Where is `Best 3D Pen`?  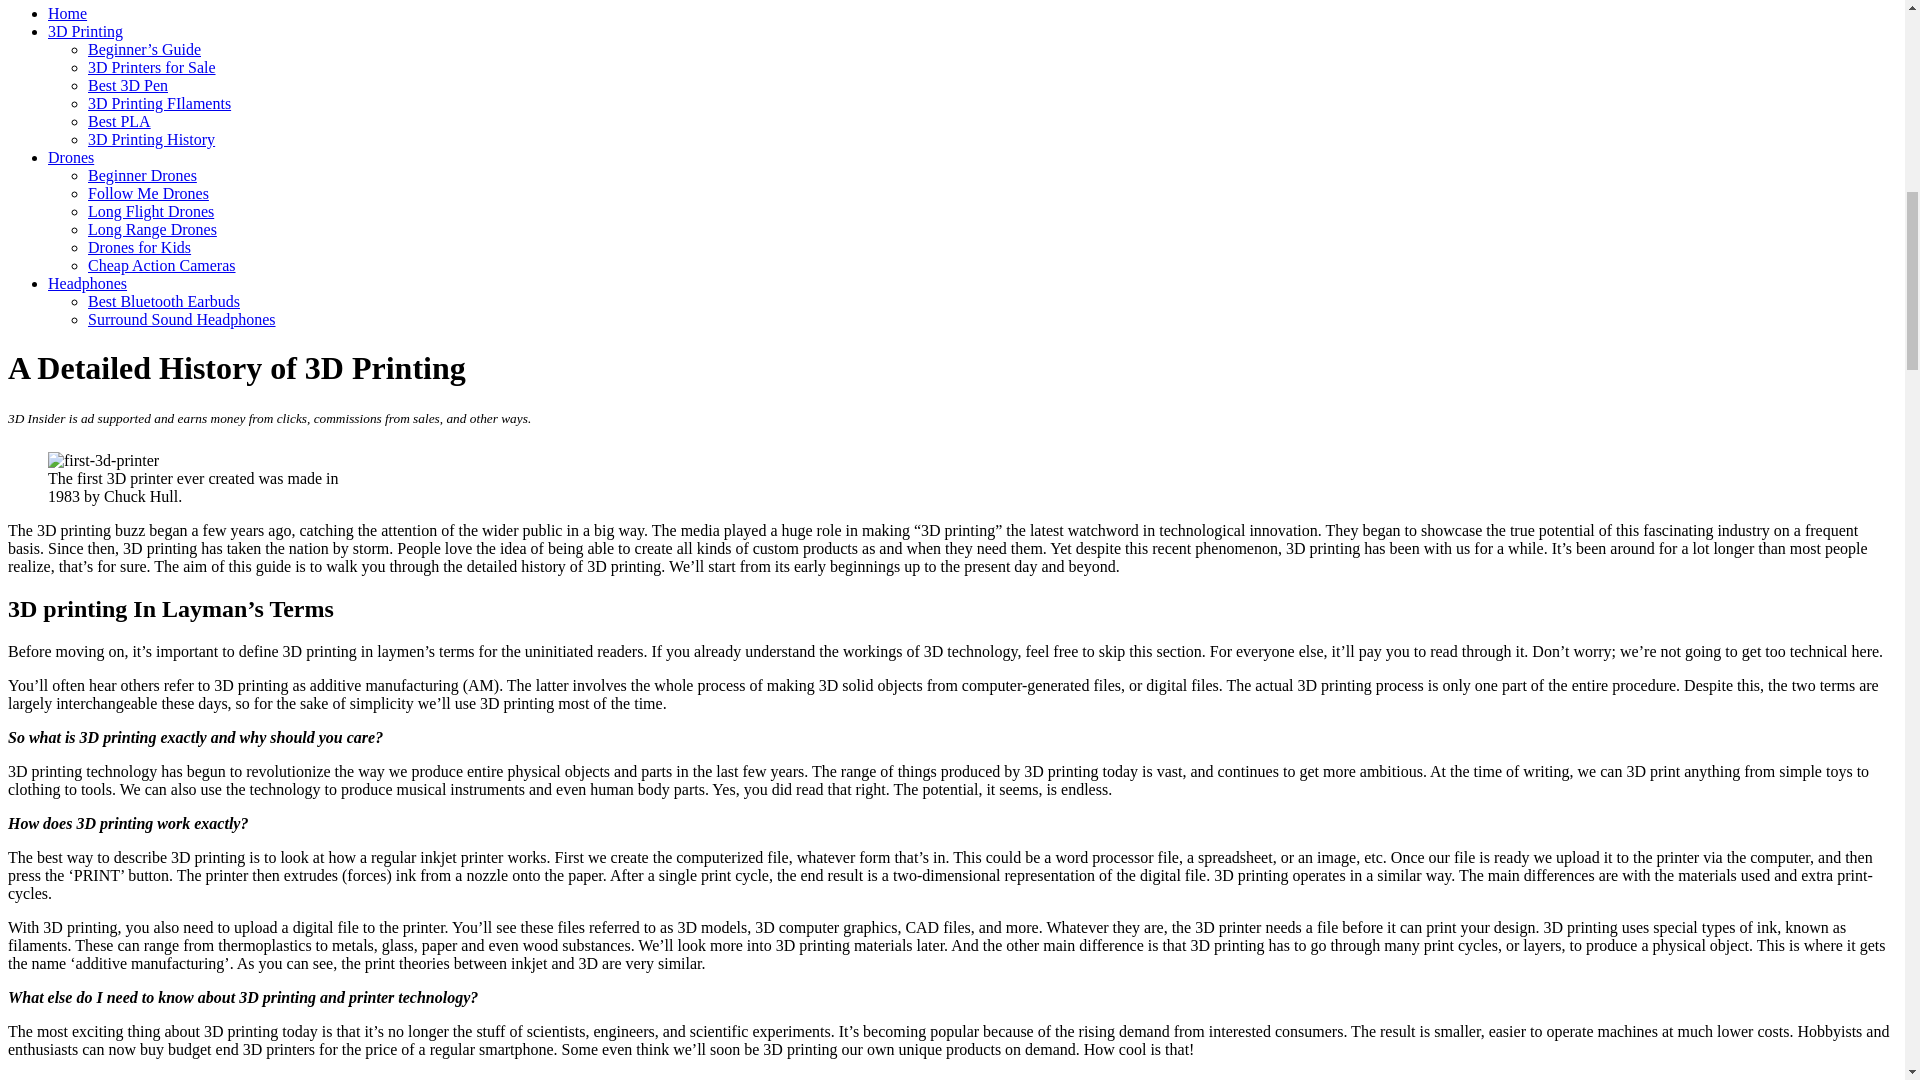
Best 3D Pen is located at coordinates (128, 84).